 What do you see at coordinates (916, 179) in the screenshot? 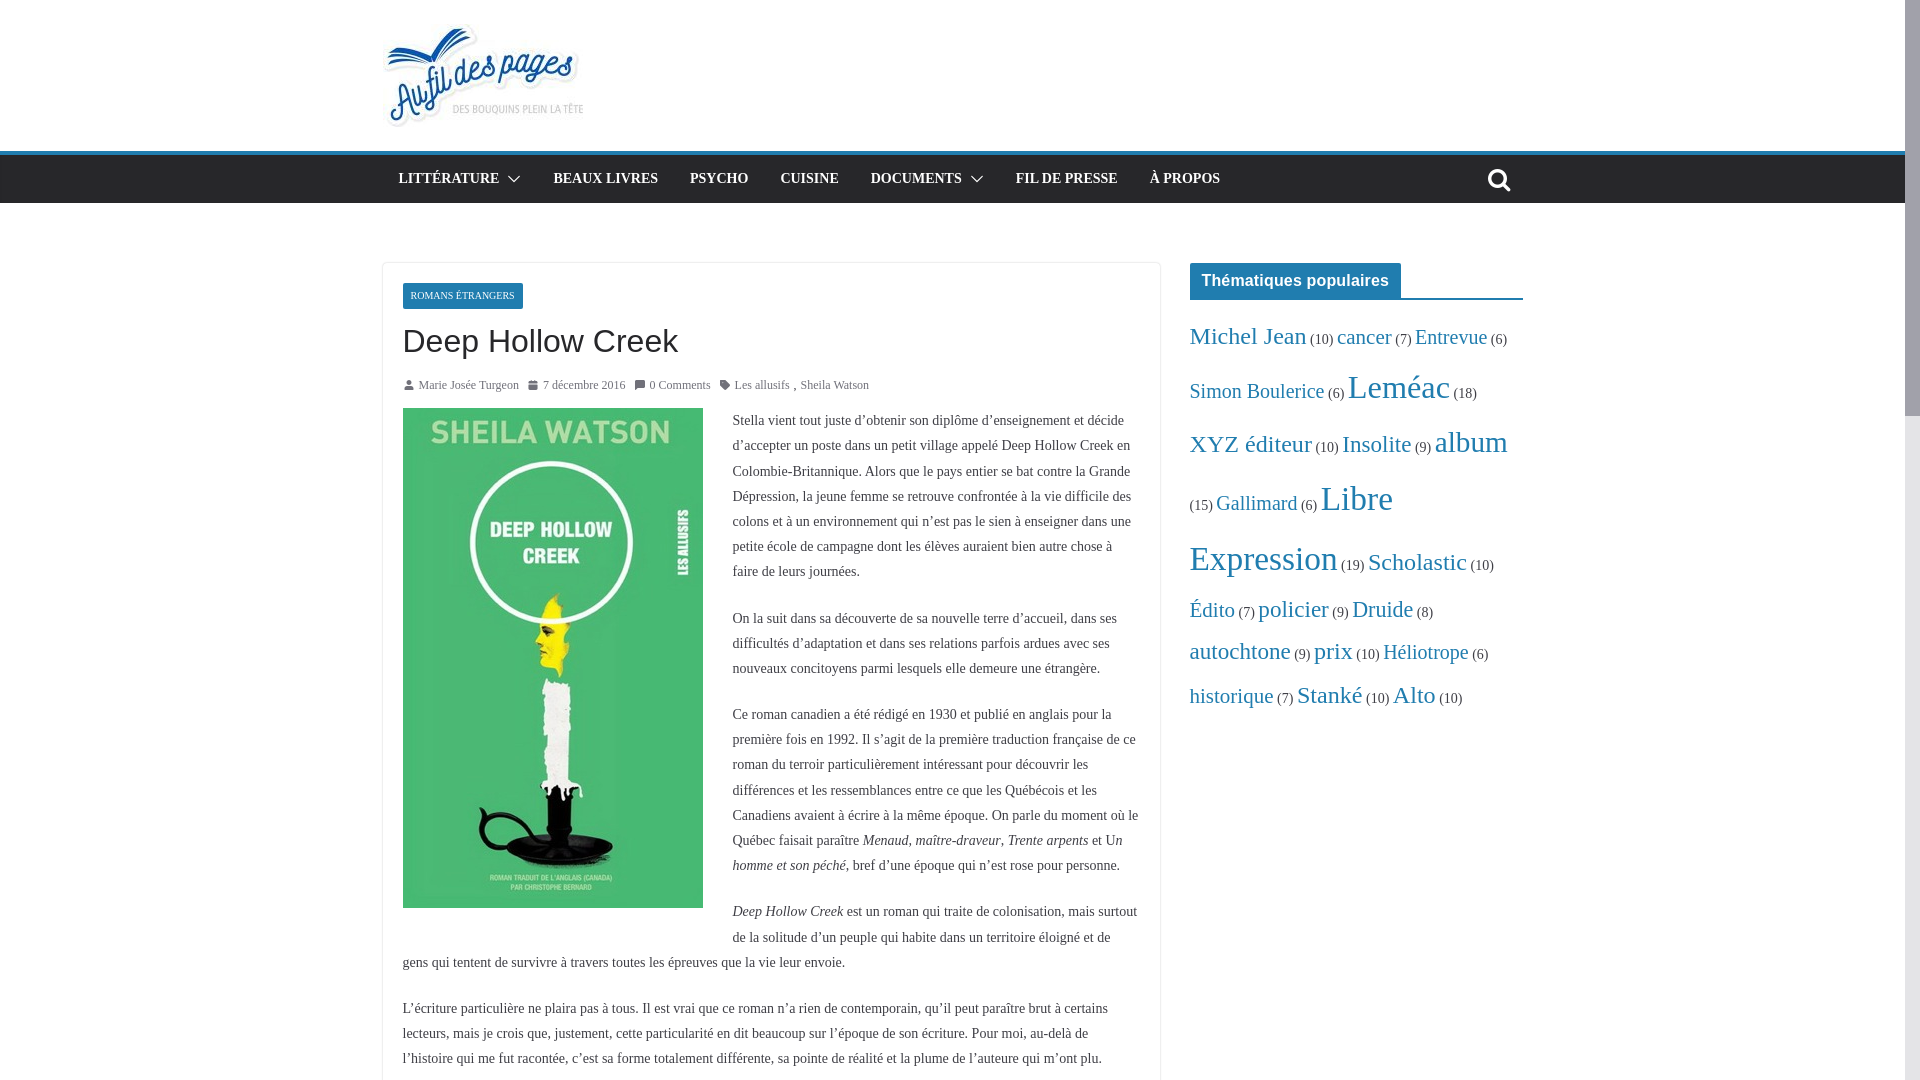
I see `DOCUMENTS` at bounding box center [916, 179].